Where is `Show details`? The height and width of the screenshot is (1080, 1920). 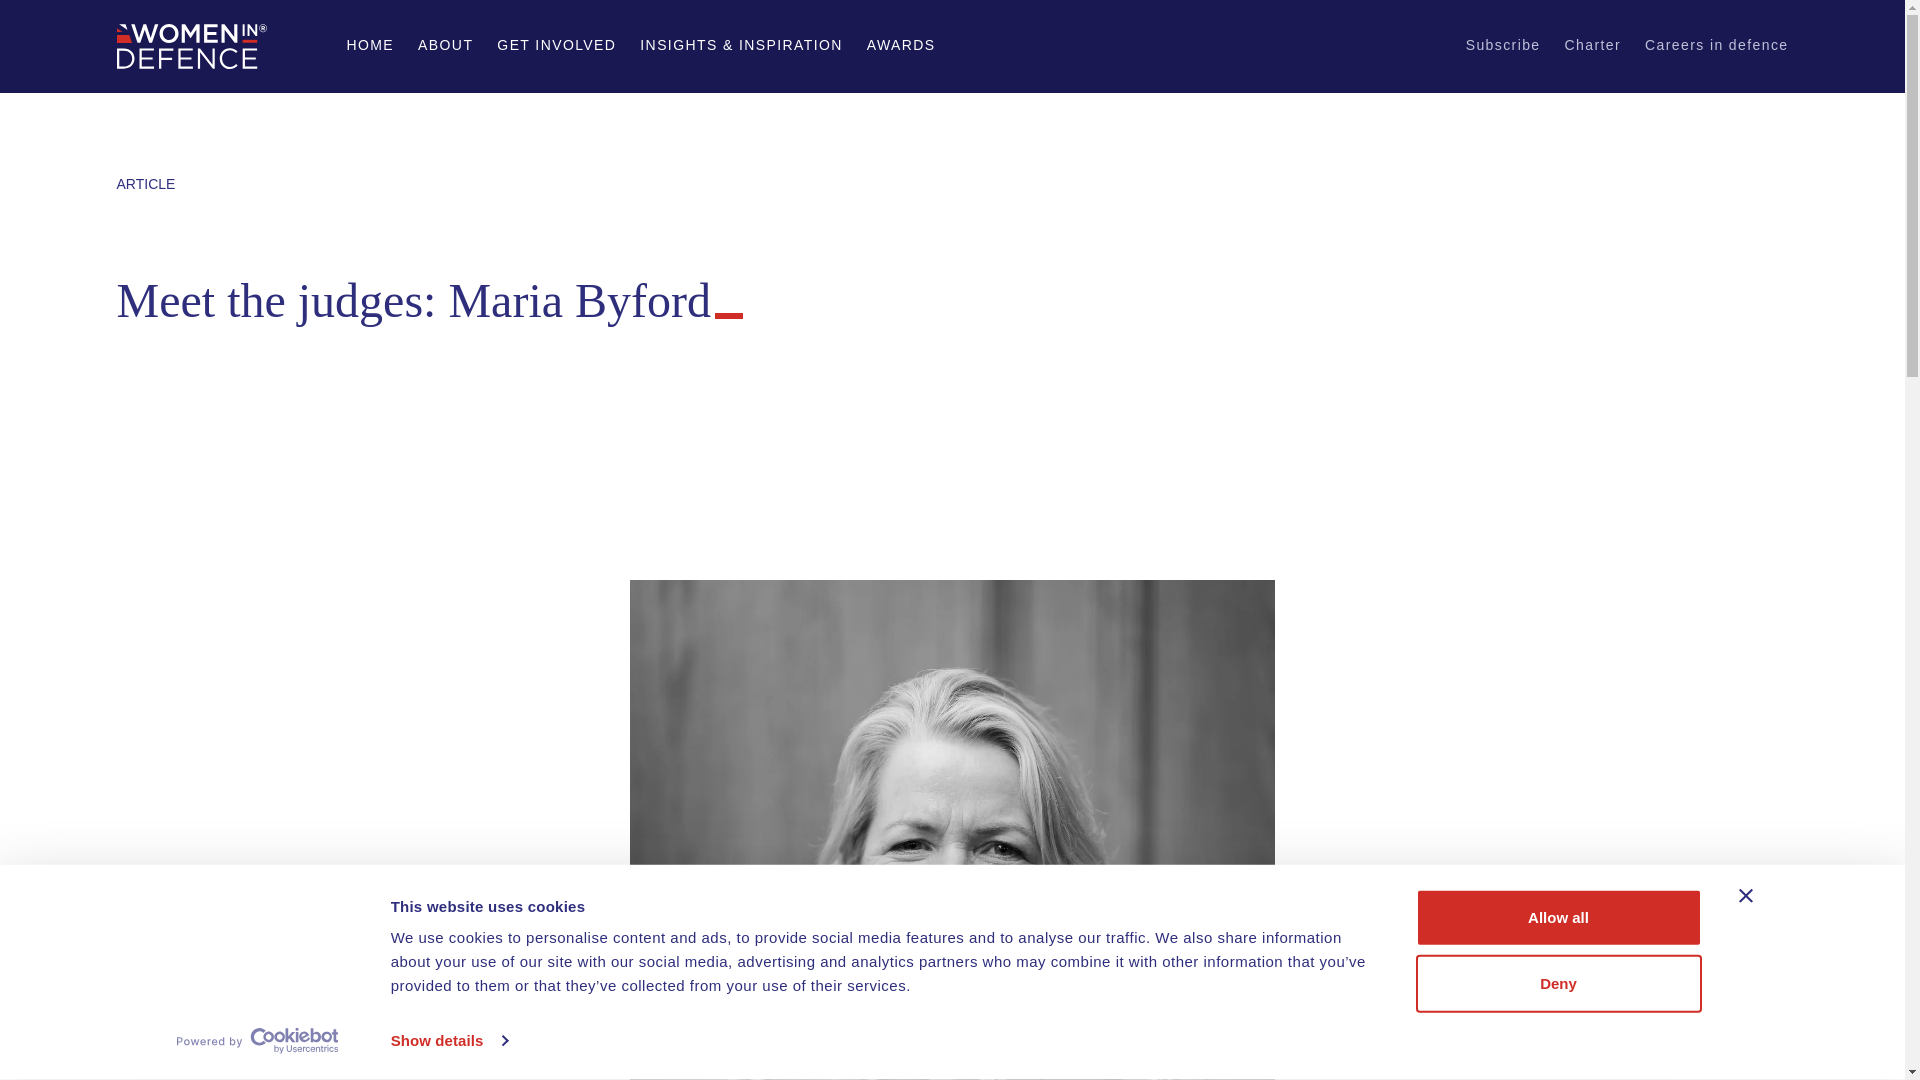
Show details is located at coordinates (448, 1041).